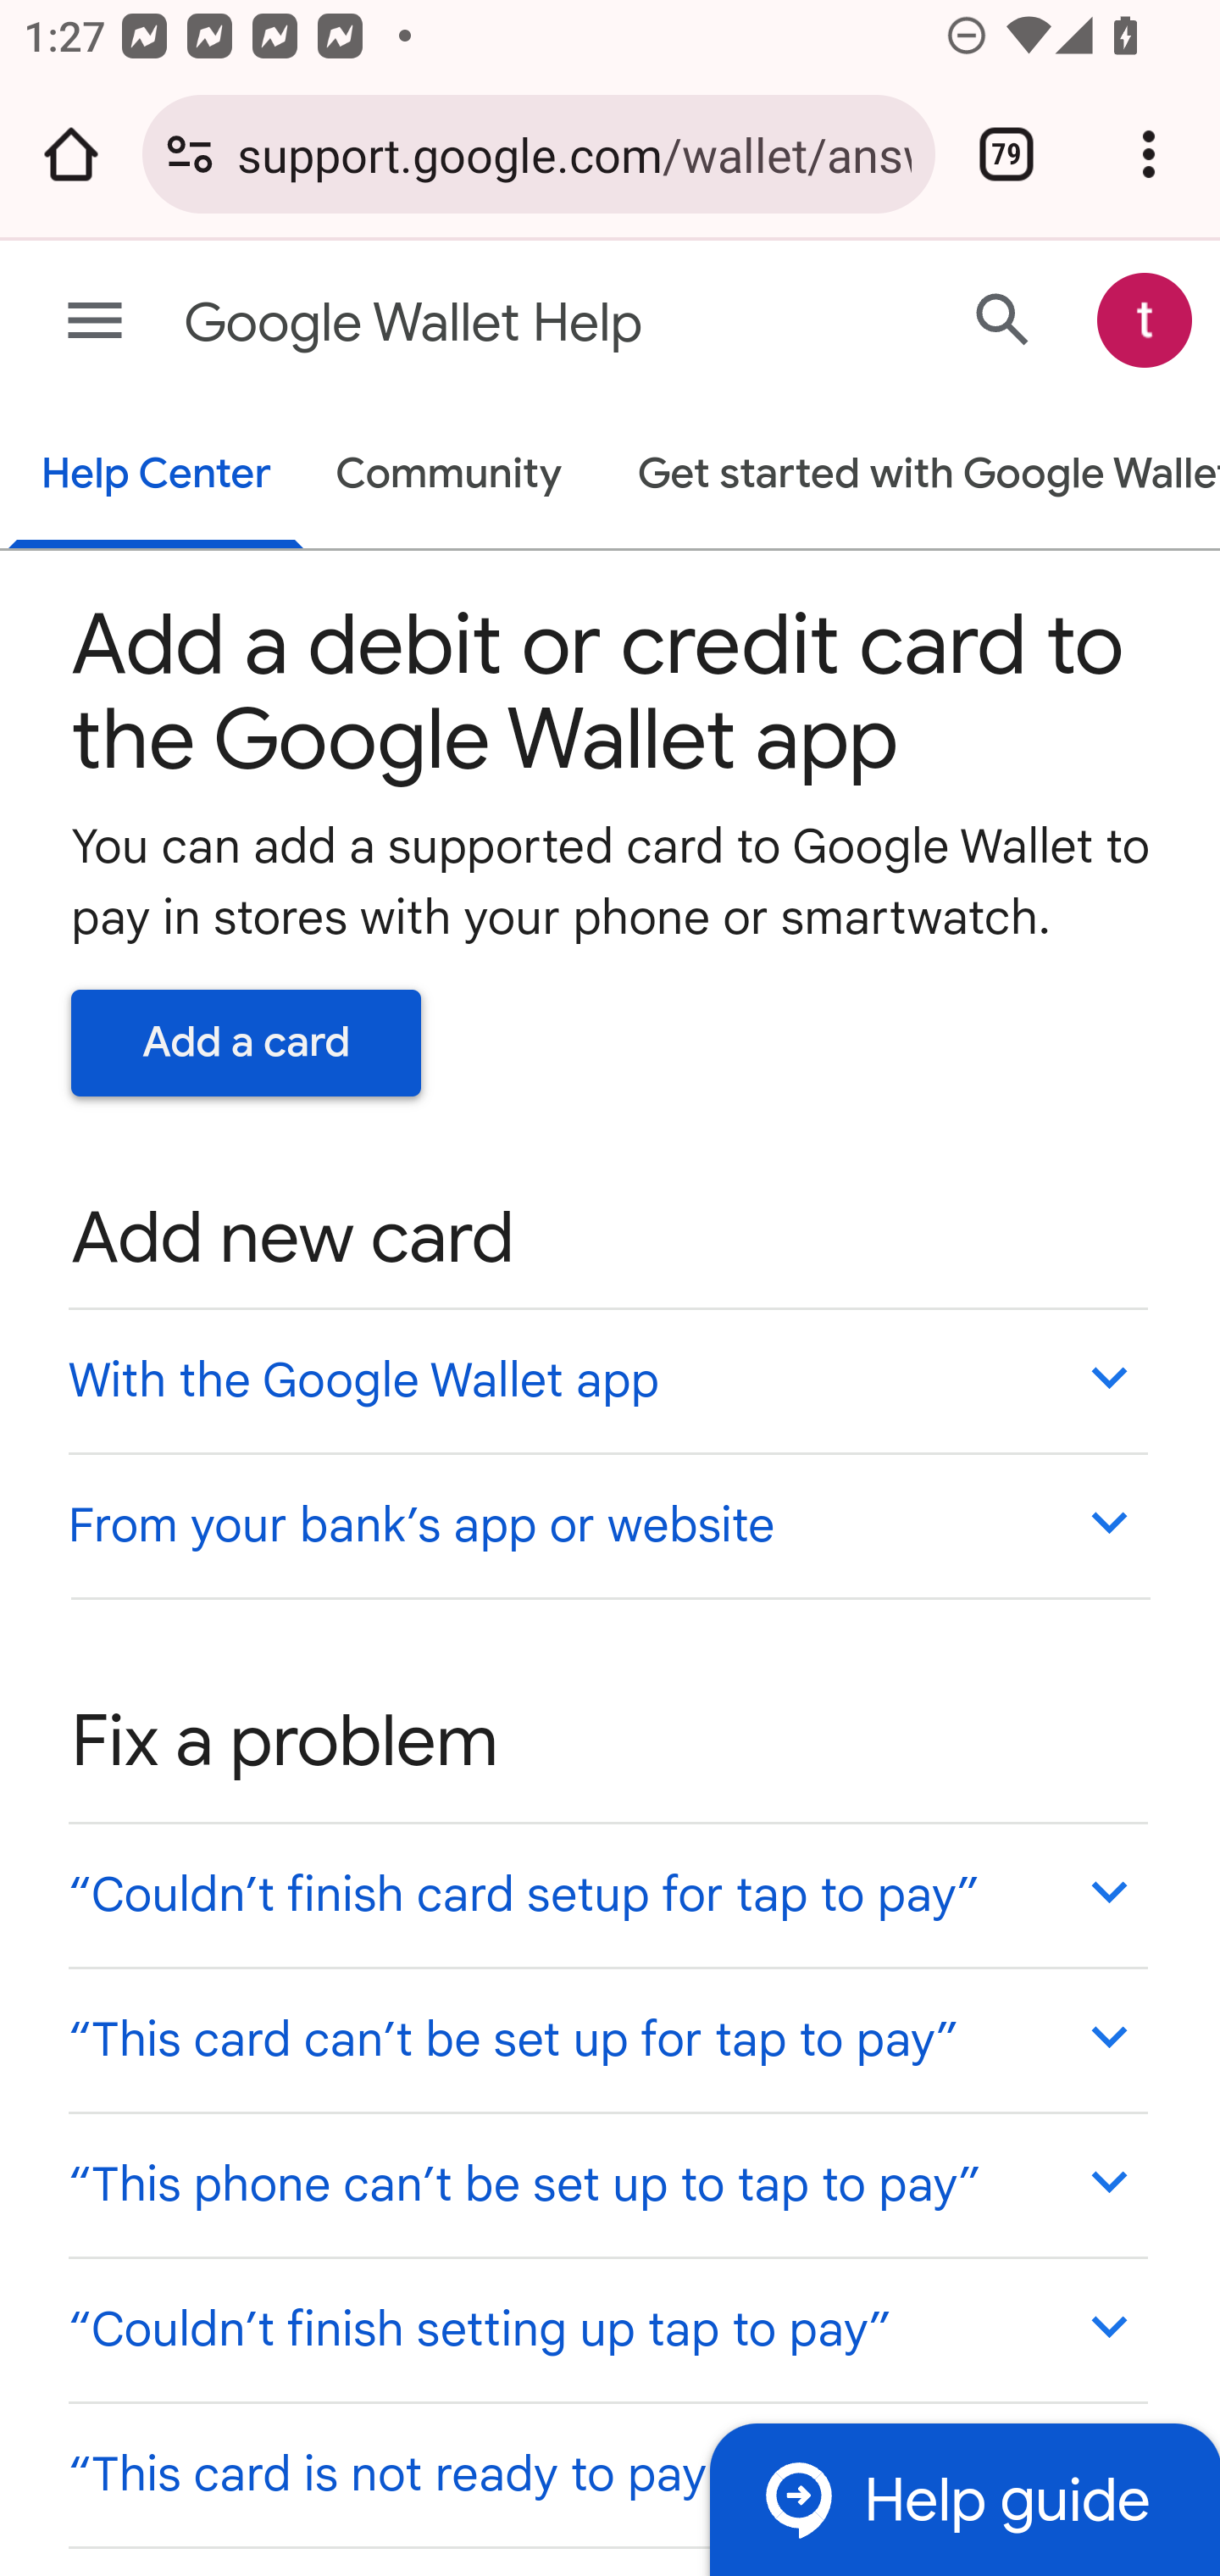 The height and width of the screenshot is (2576, 1220). I want to click on From your bank’s app or website, so click(607, 1524).